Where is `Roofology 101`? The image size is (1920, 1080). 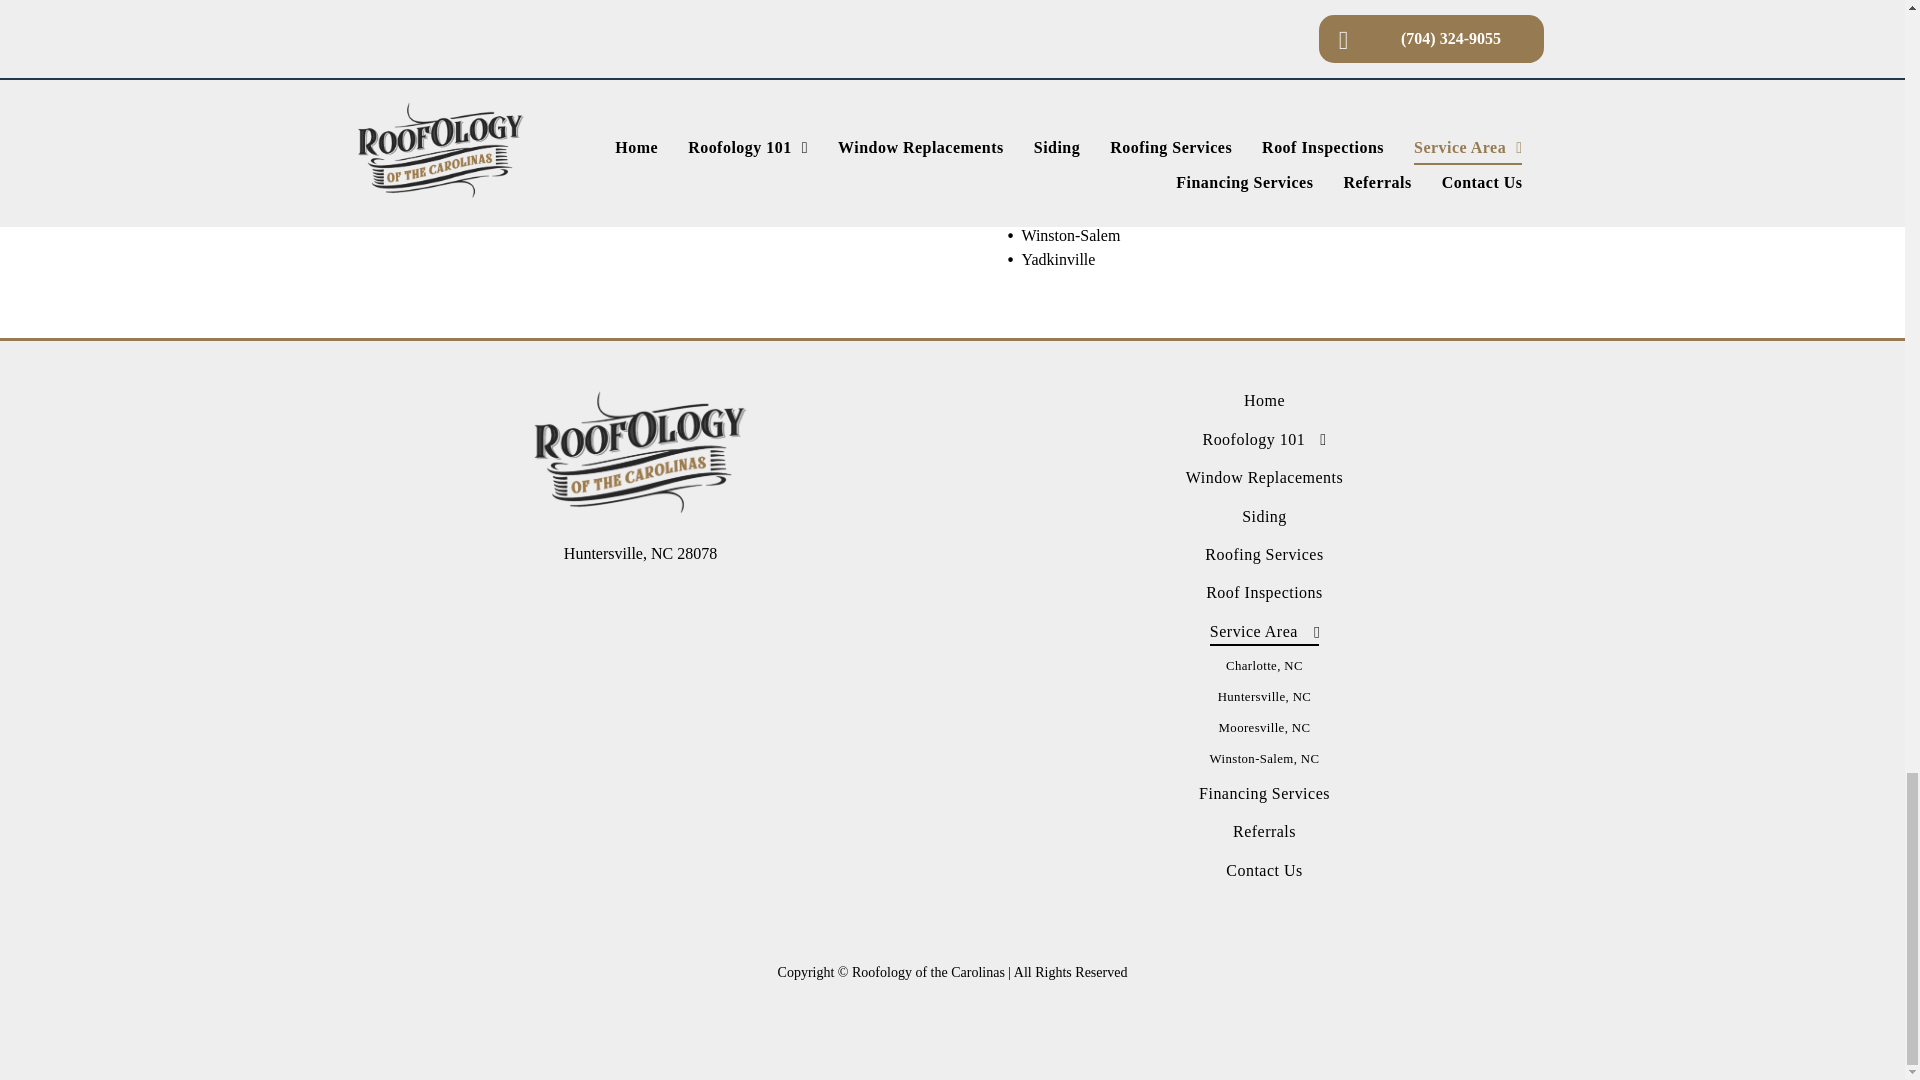
Roofology 101 is located at coordinates (1264, 440).